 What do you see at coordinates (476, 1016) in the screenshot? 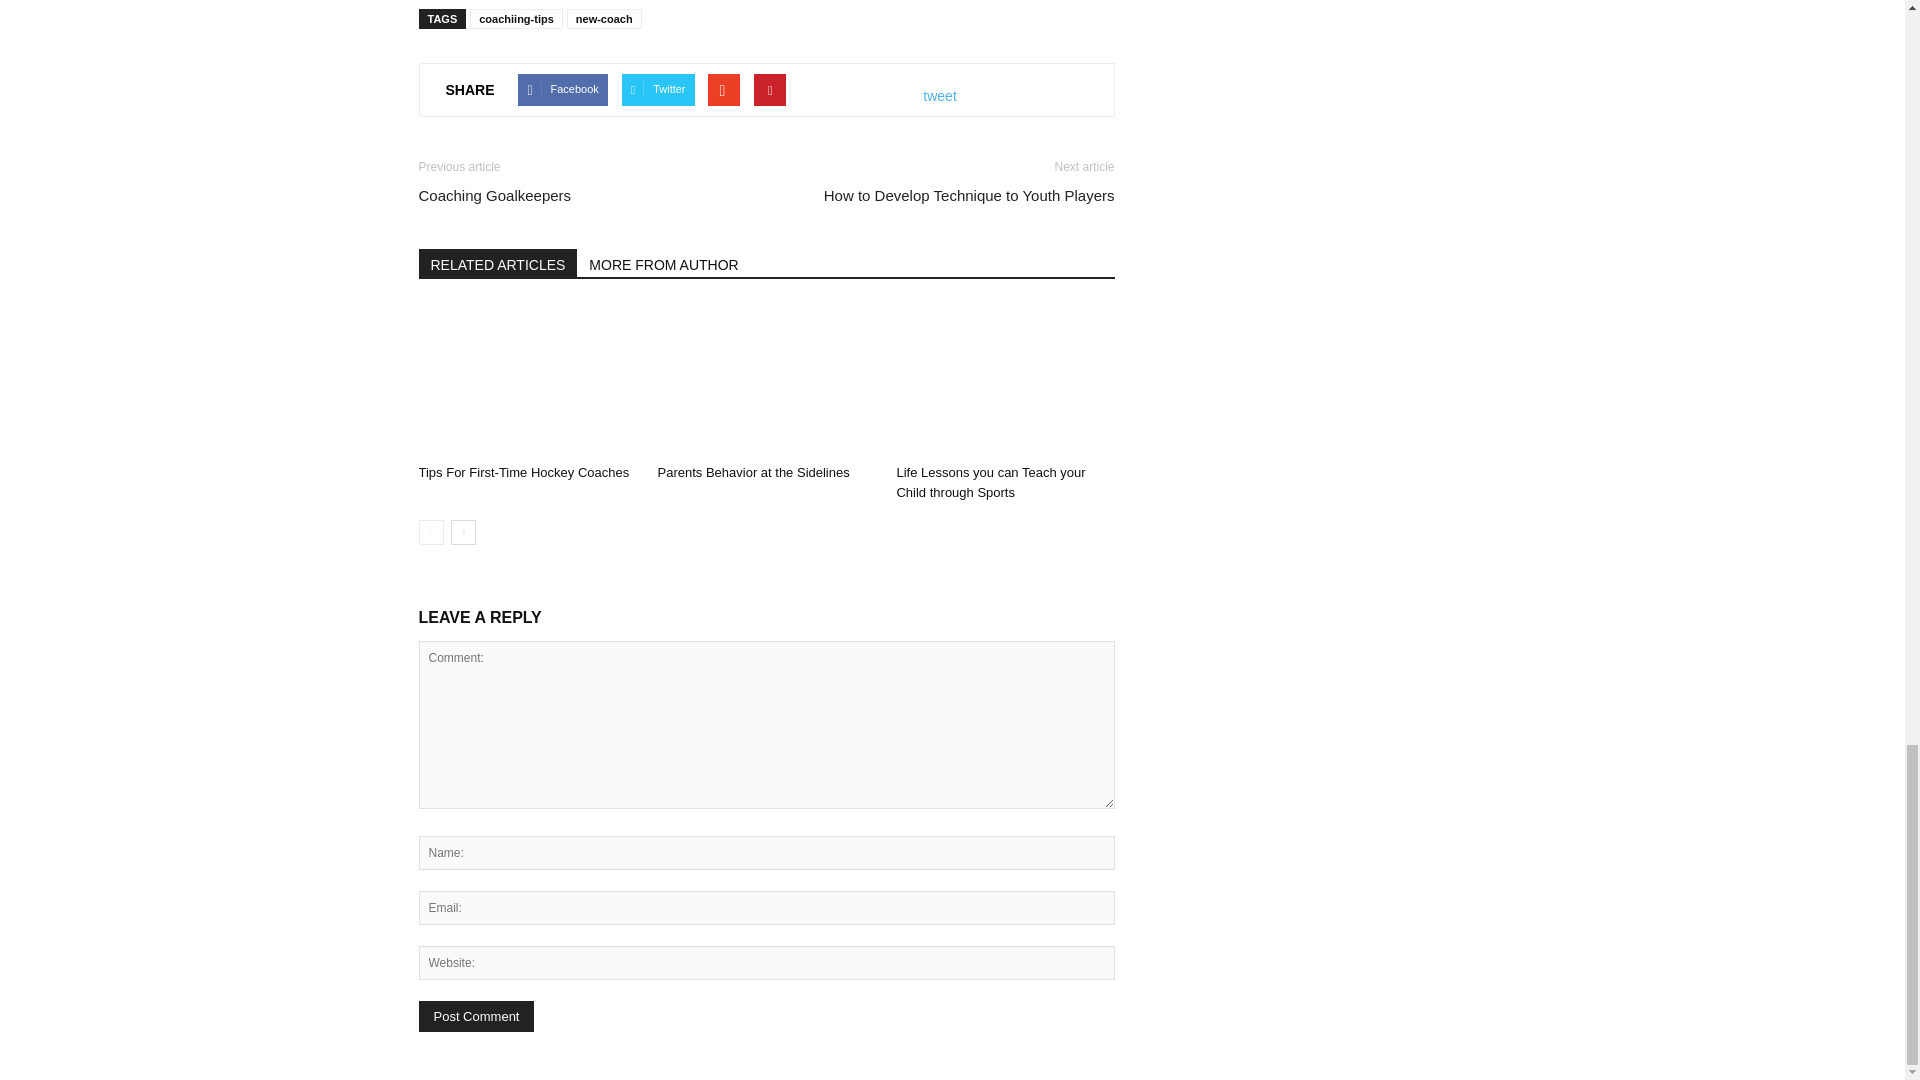
I see `Post Comment` at bounding box center [476, 1016].